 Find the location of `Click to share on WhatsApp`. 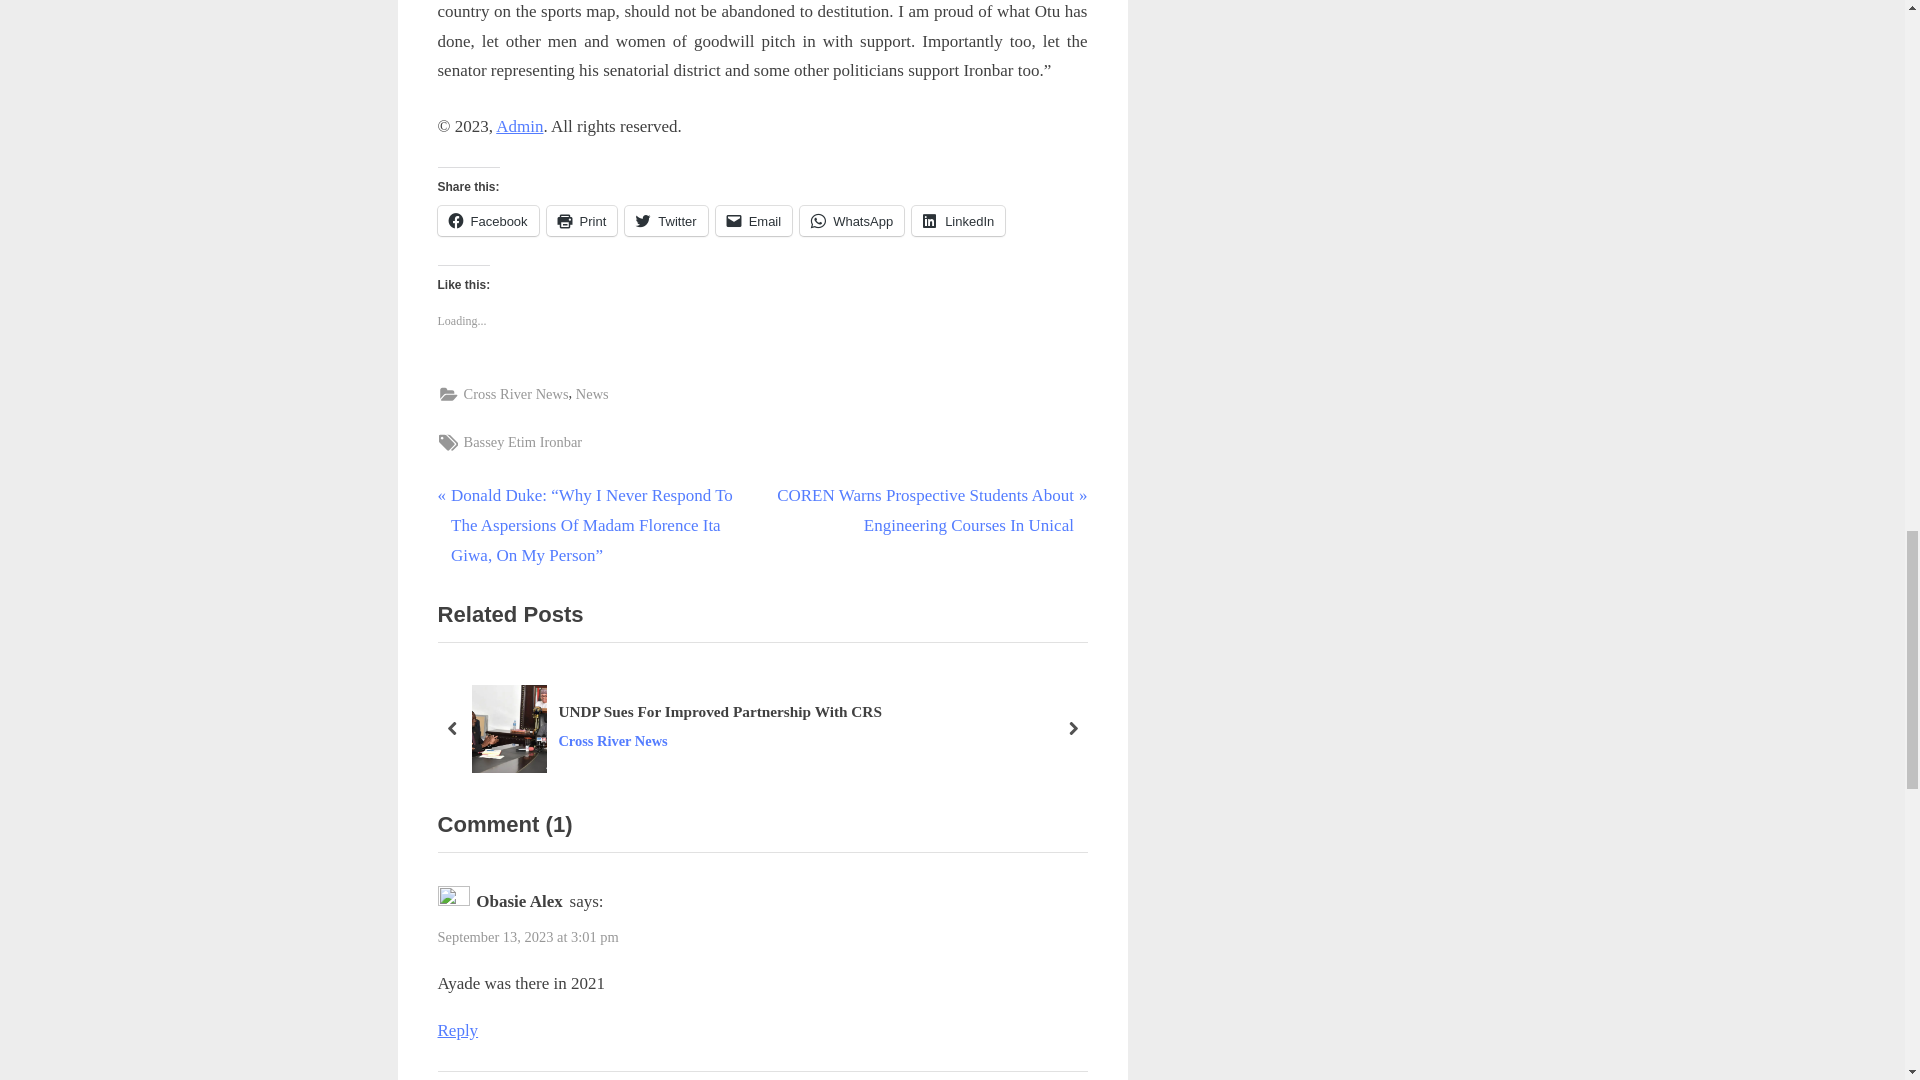

Click to share on WhatsApp is located at coordinates (852, 221).